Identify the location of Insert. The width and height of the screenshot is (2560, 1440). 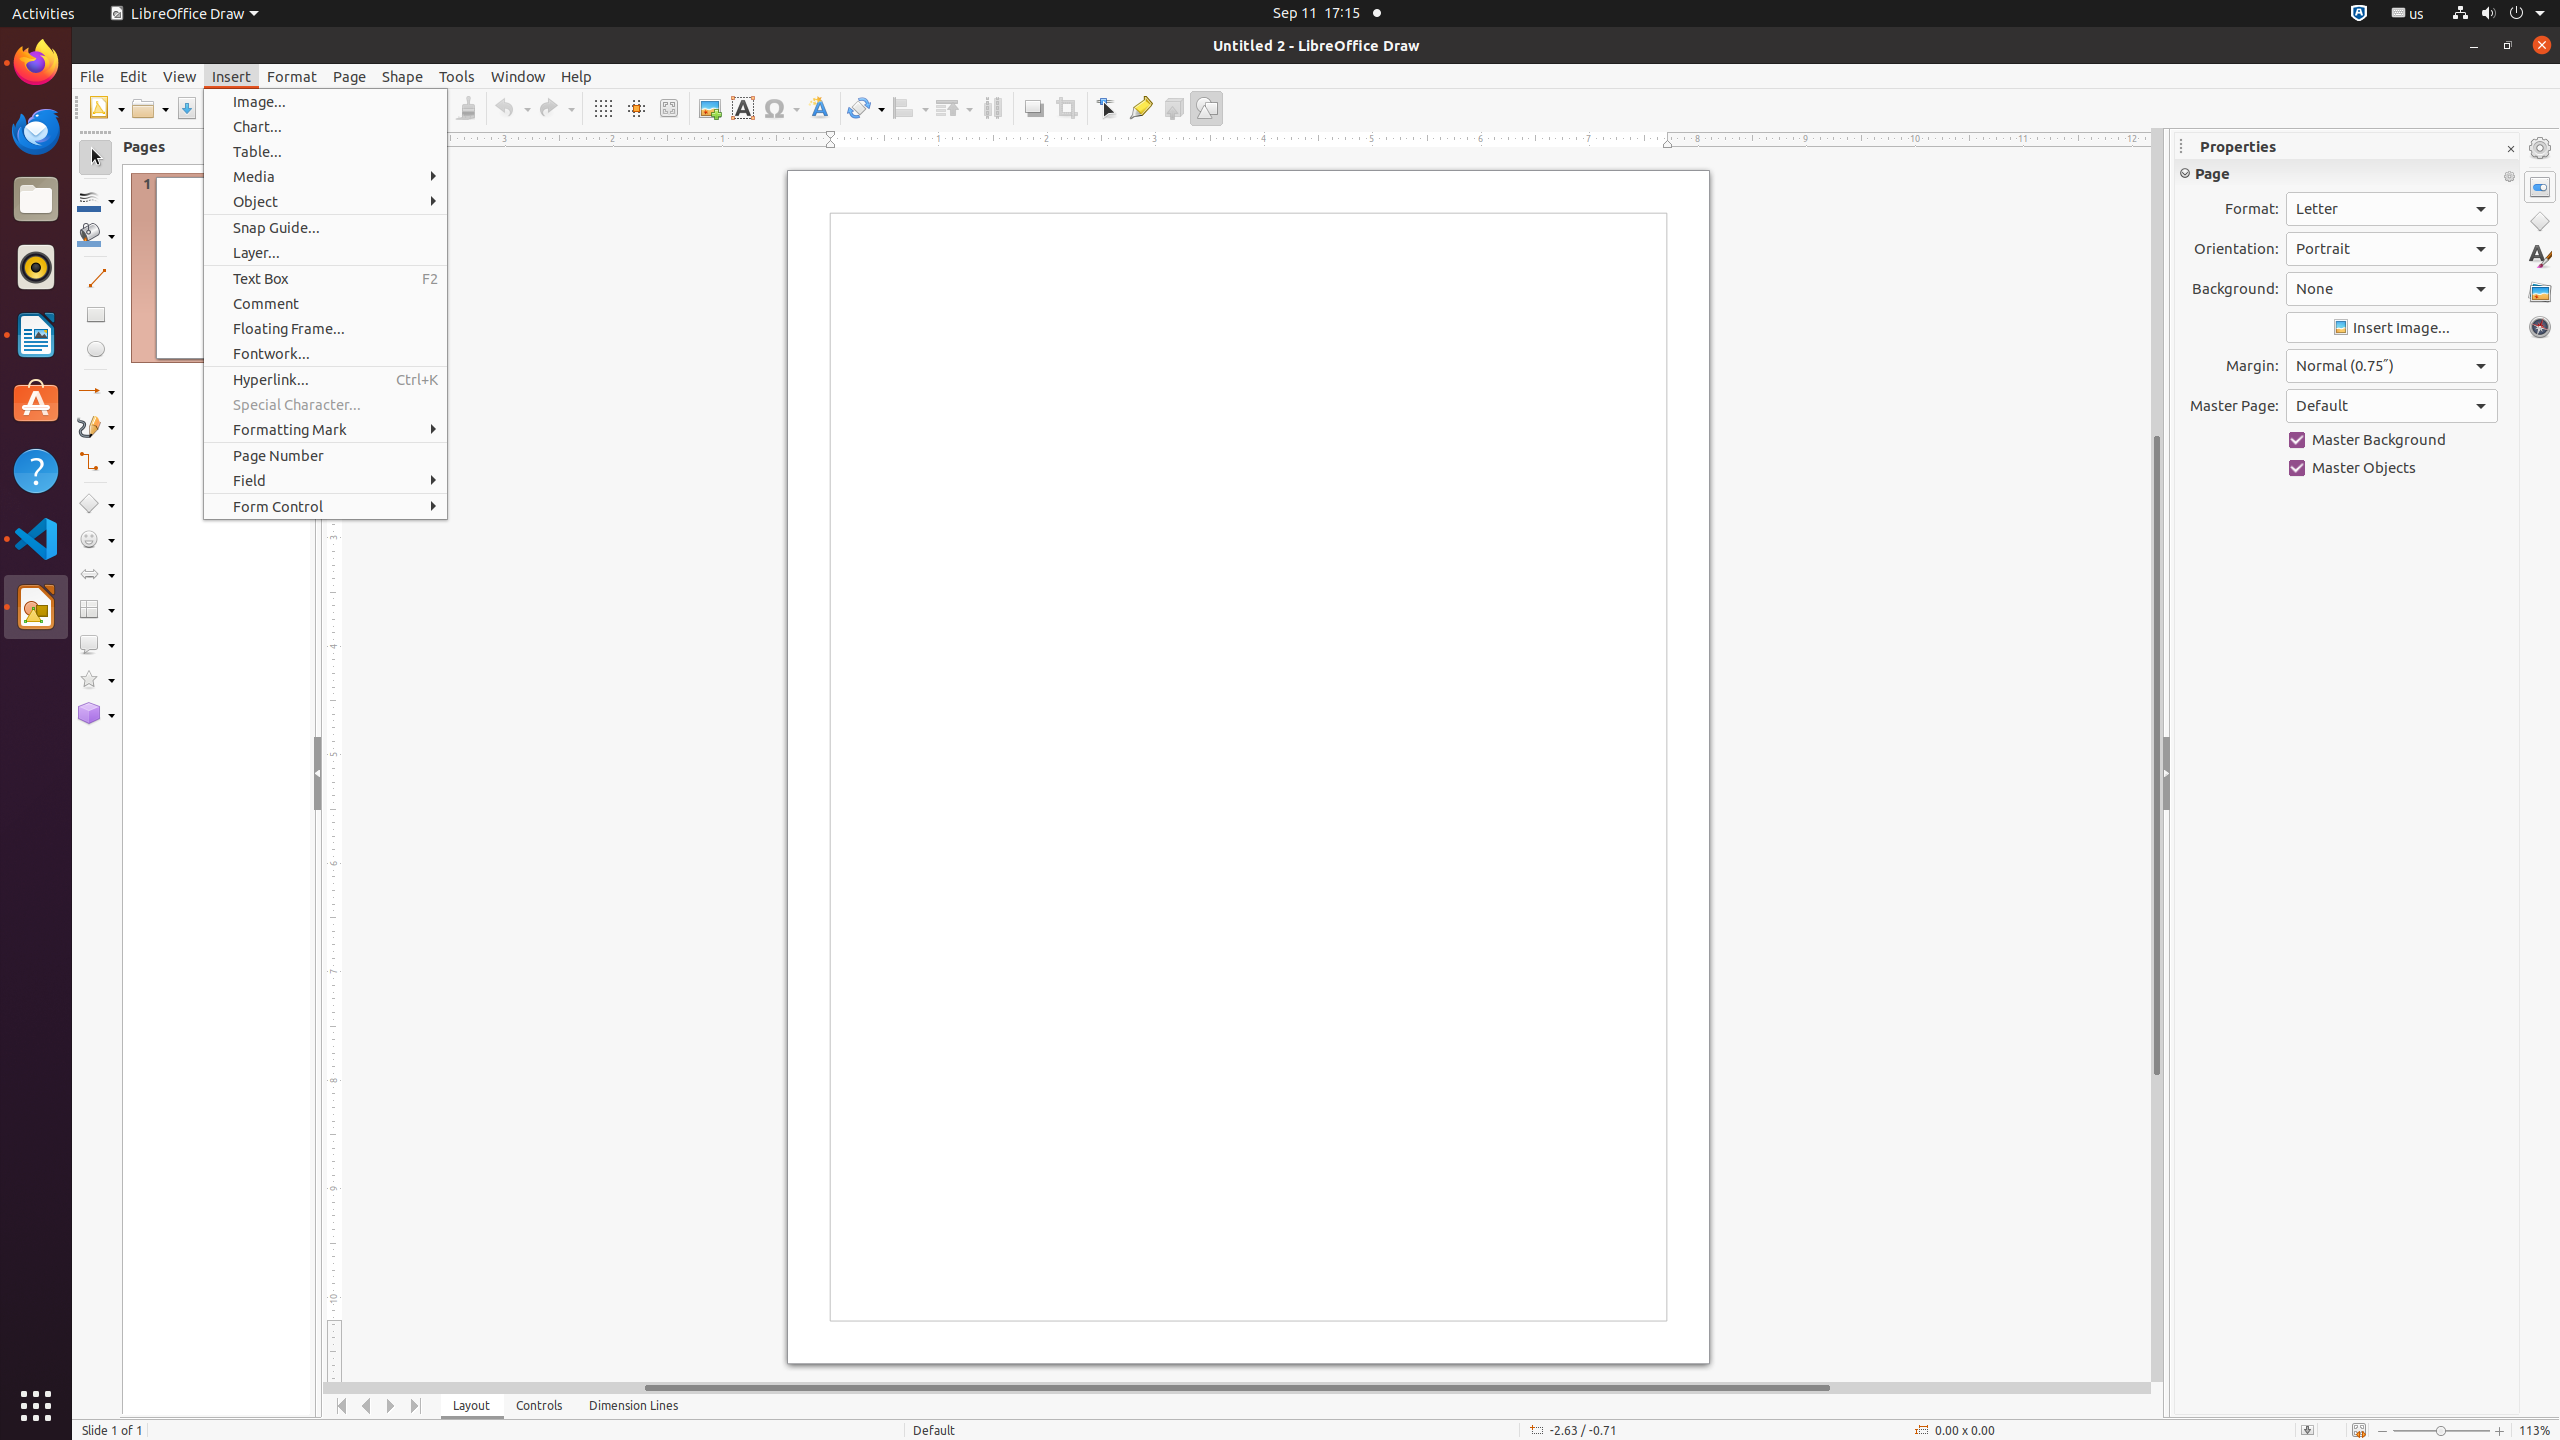
(232, 76).